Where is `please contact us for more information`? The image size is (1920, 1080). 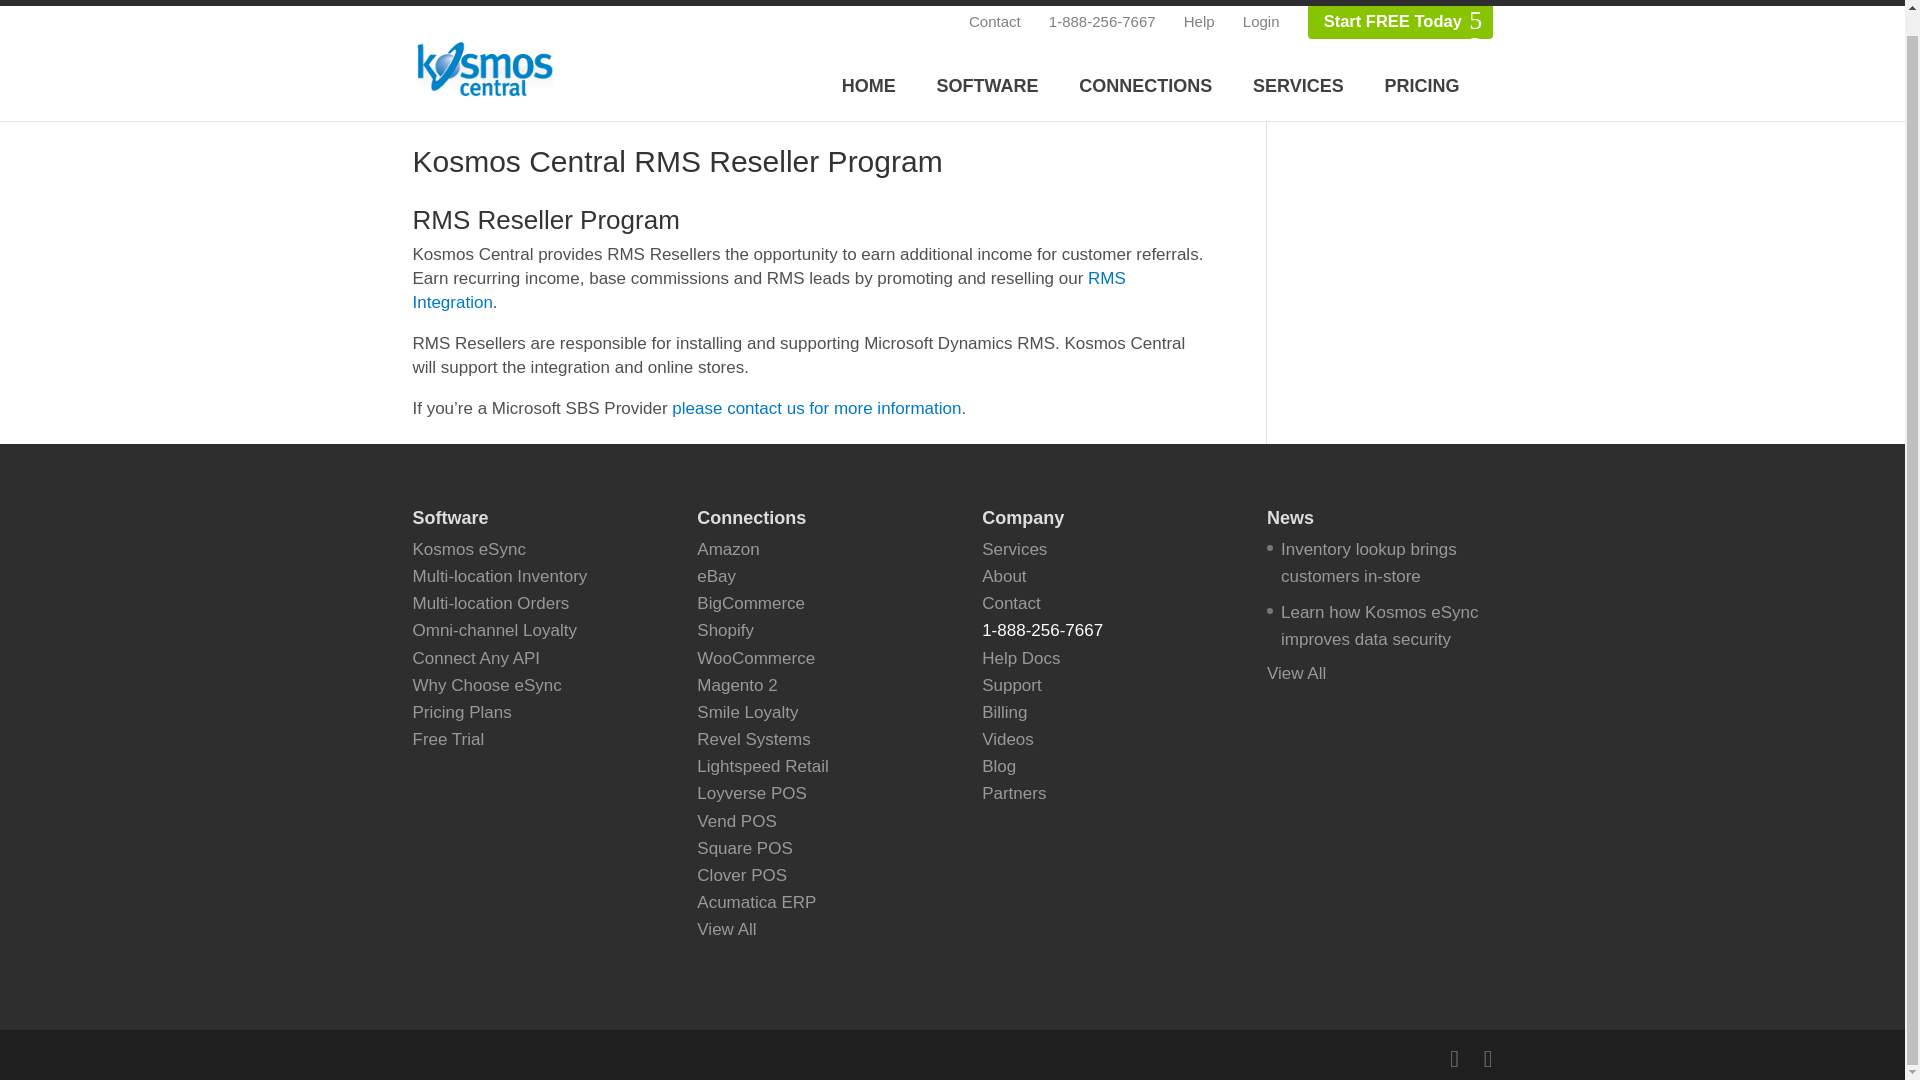 please contact us for more information is located at coordinates (816, 408).